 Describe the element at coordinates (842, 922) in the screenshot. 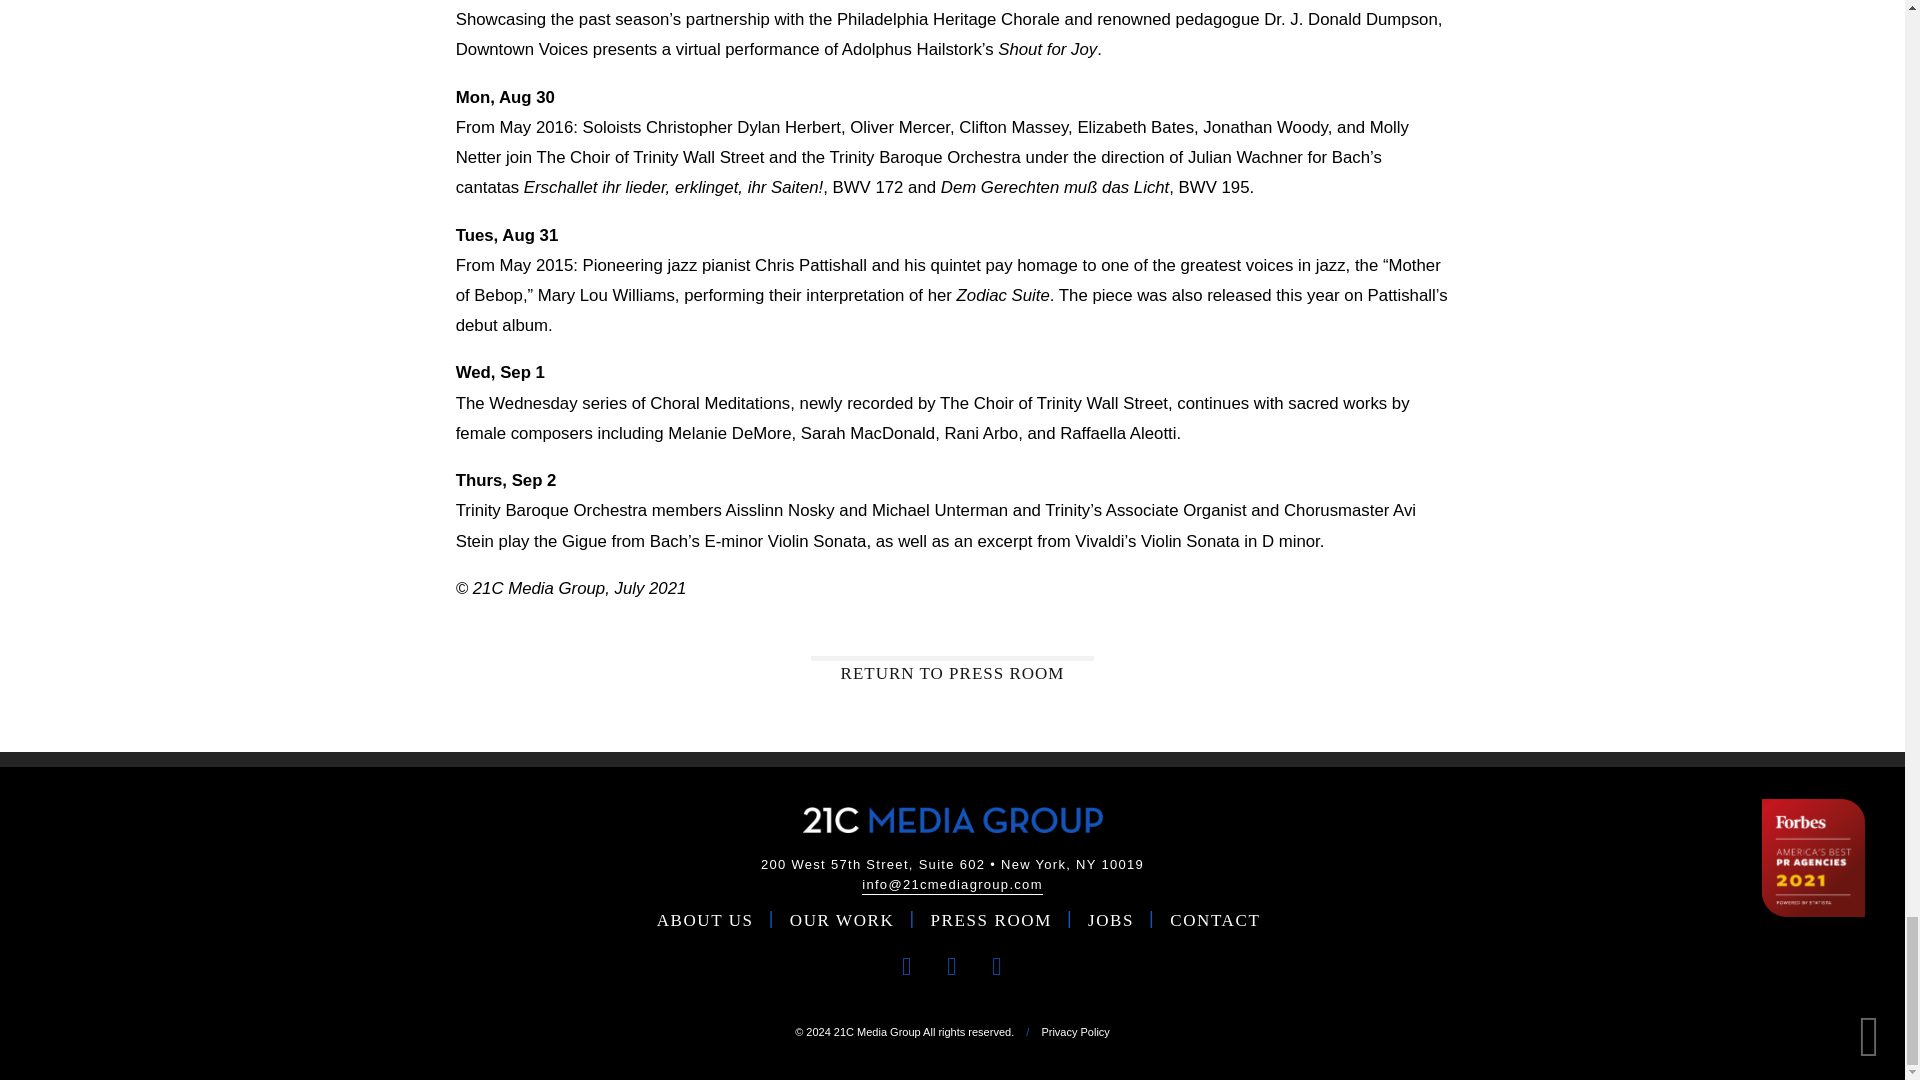

I see `OUR WORK` at that location.